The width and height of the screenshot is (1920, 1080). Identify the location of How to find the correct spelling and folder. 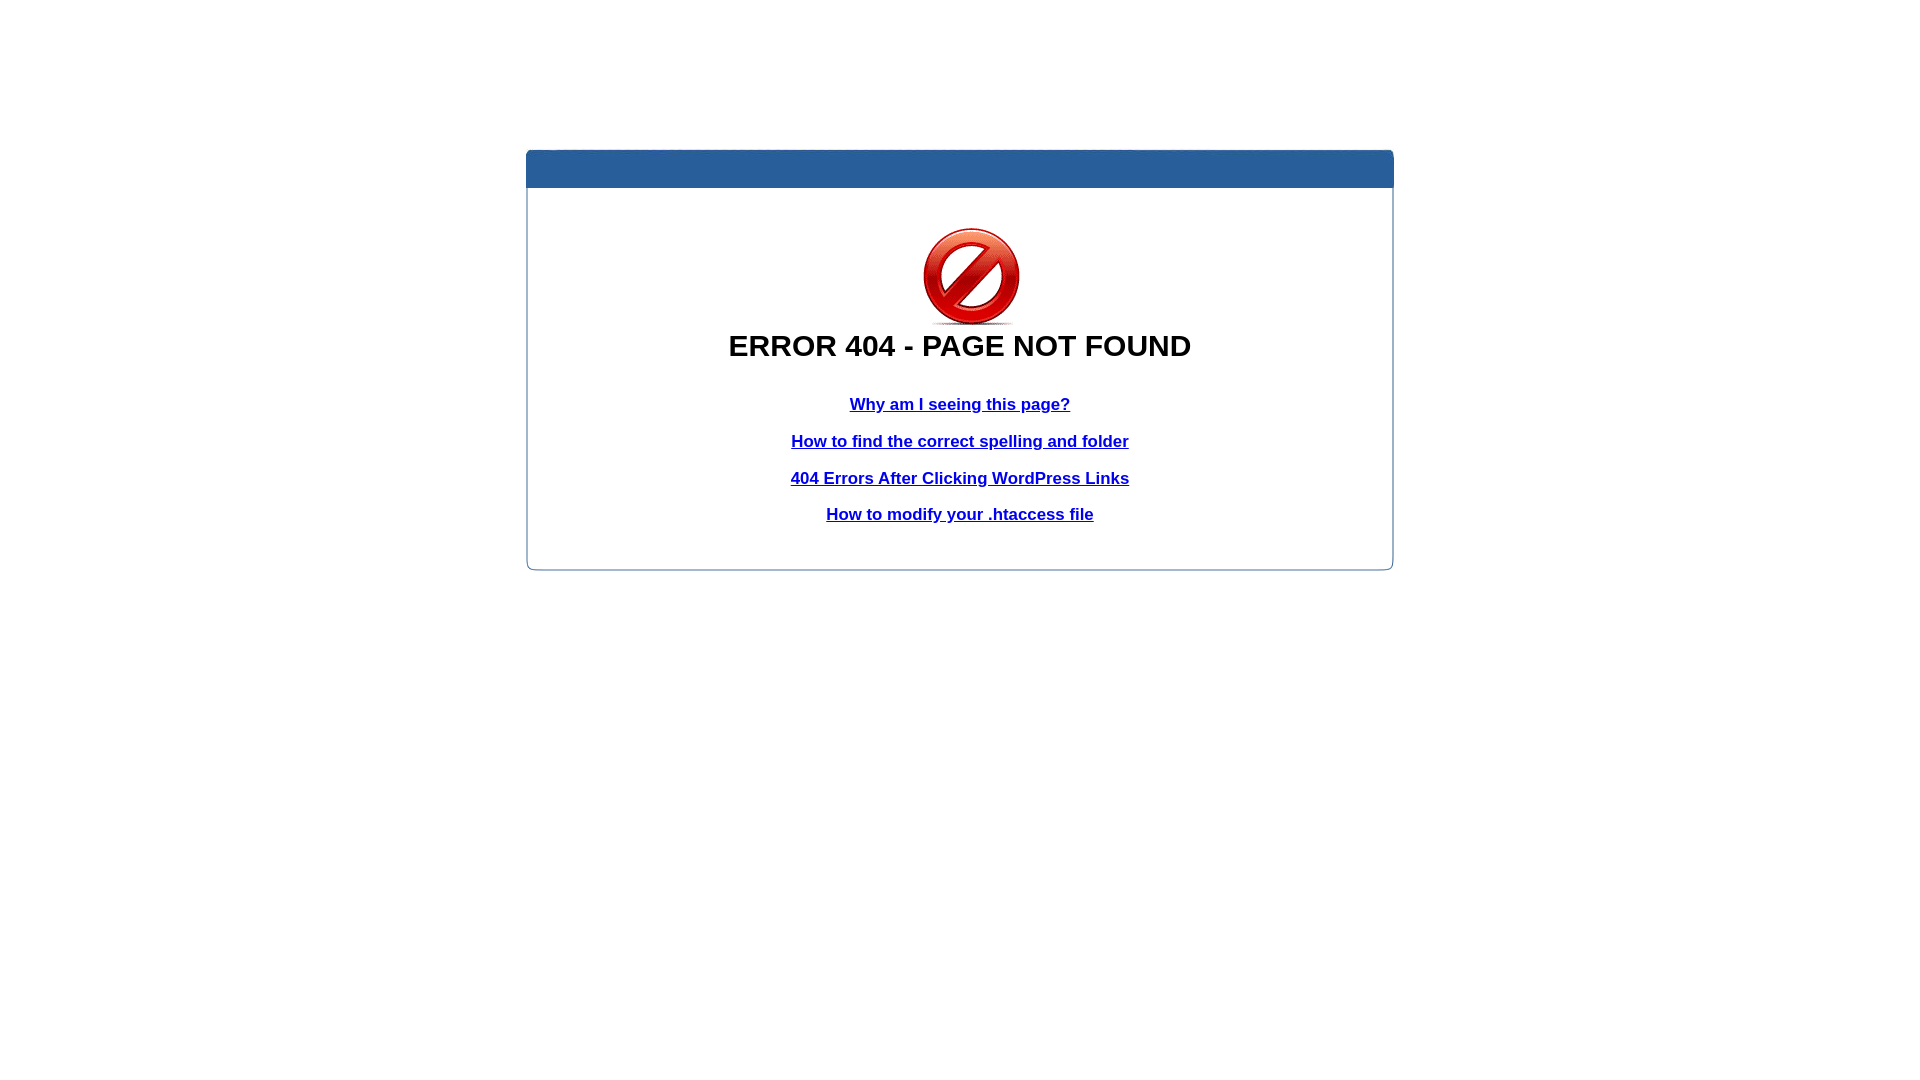
(960, 442).